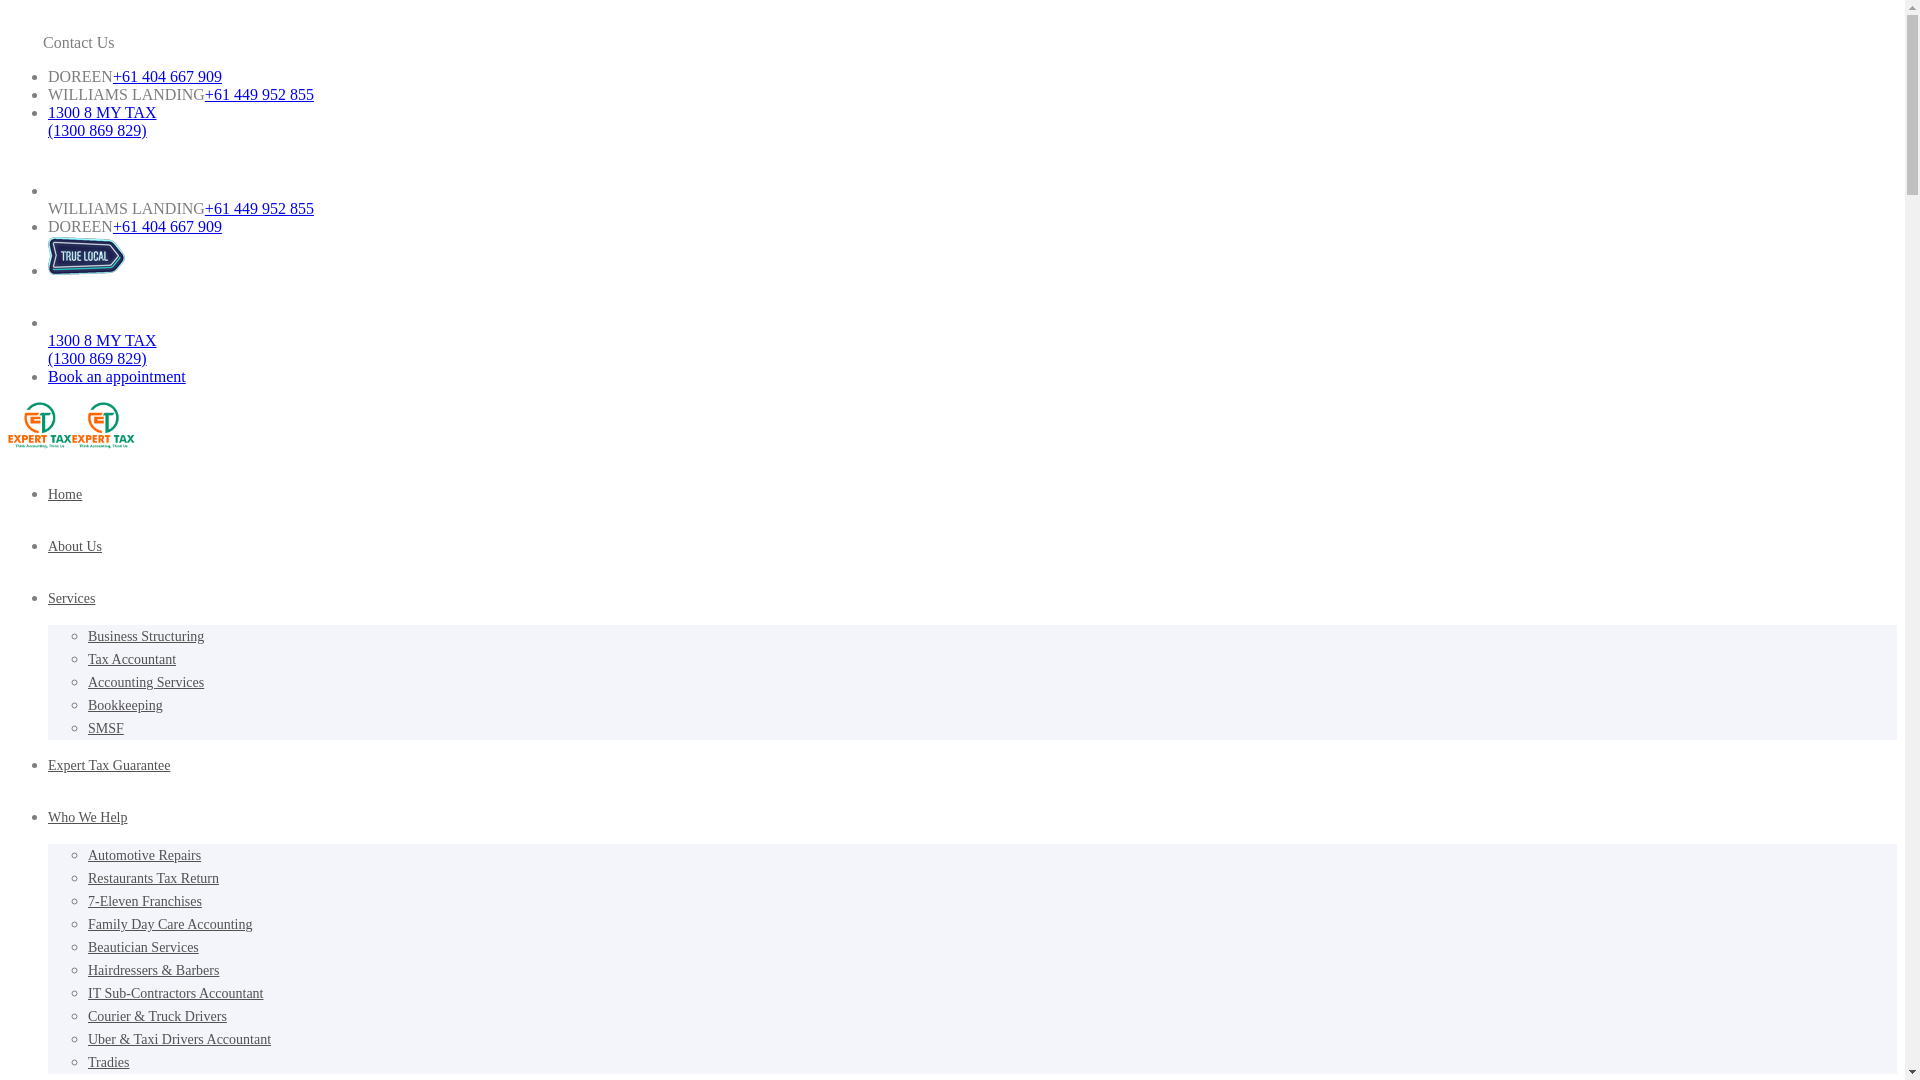  Describe the element at coordinates (102, 122) in the screenshot. I see `1300 8 MY TAX
(1300 869 829)` at that location.